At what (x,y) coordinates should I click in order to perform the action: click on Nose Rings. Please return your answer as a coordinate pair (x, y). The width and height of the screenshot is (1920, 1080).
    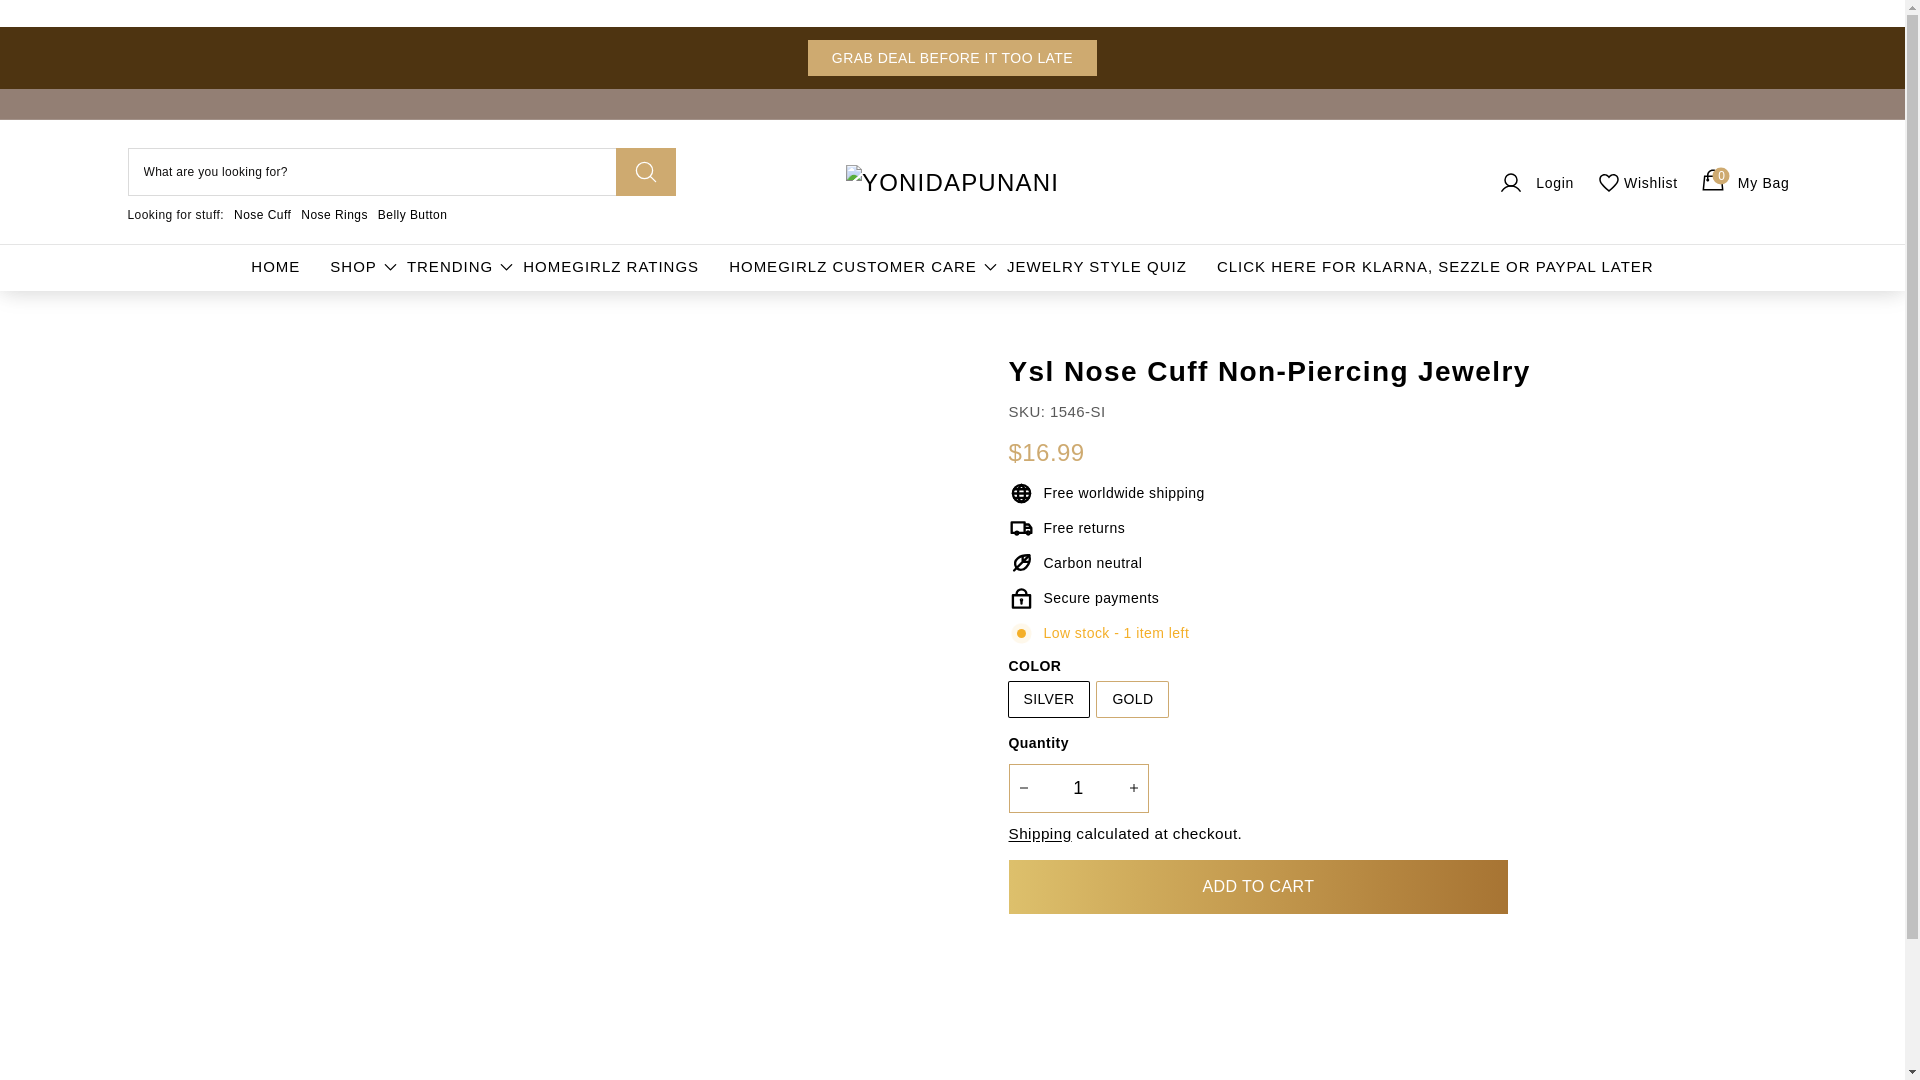
    Looking at the image, I should click on (334, 215).